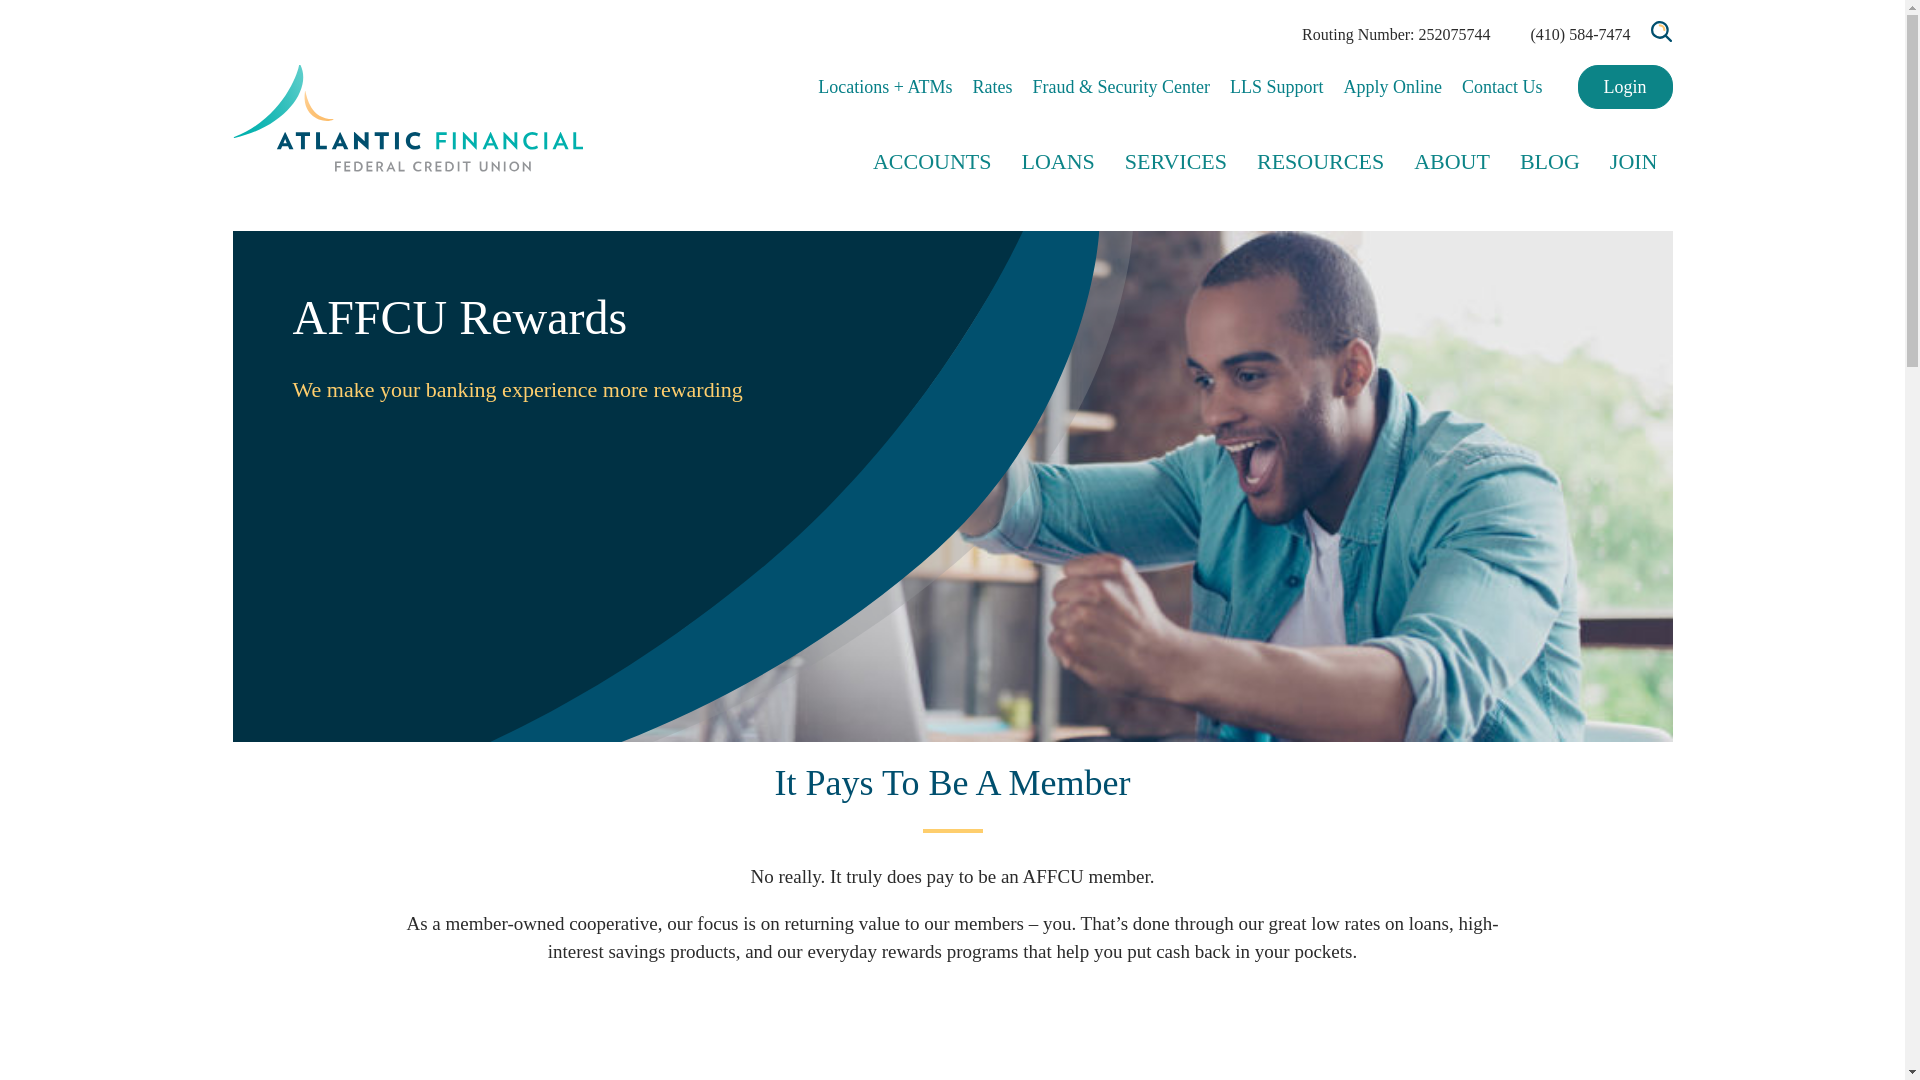 This screenshot has height=1080, width=1920. I want to click on Apply Online, so click(1394, 87).